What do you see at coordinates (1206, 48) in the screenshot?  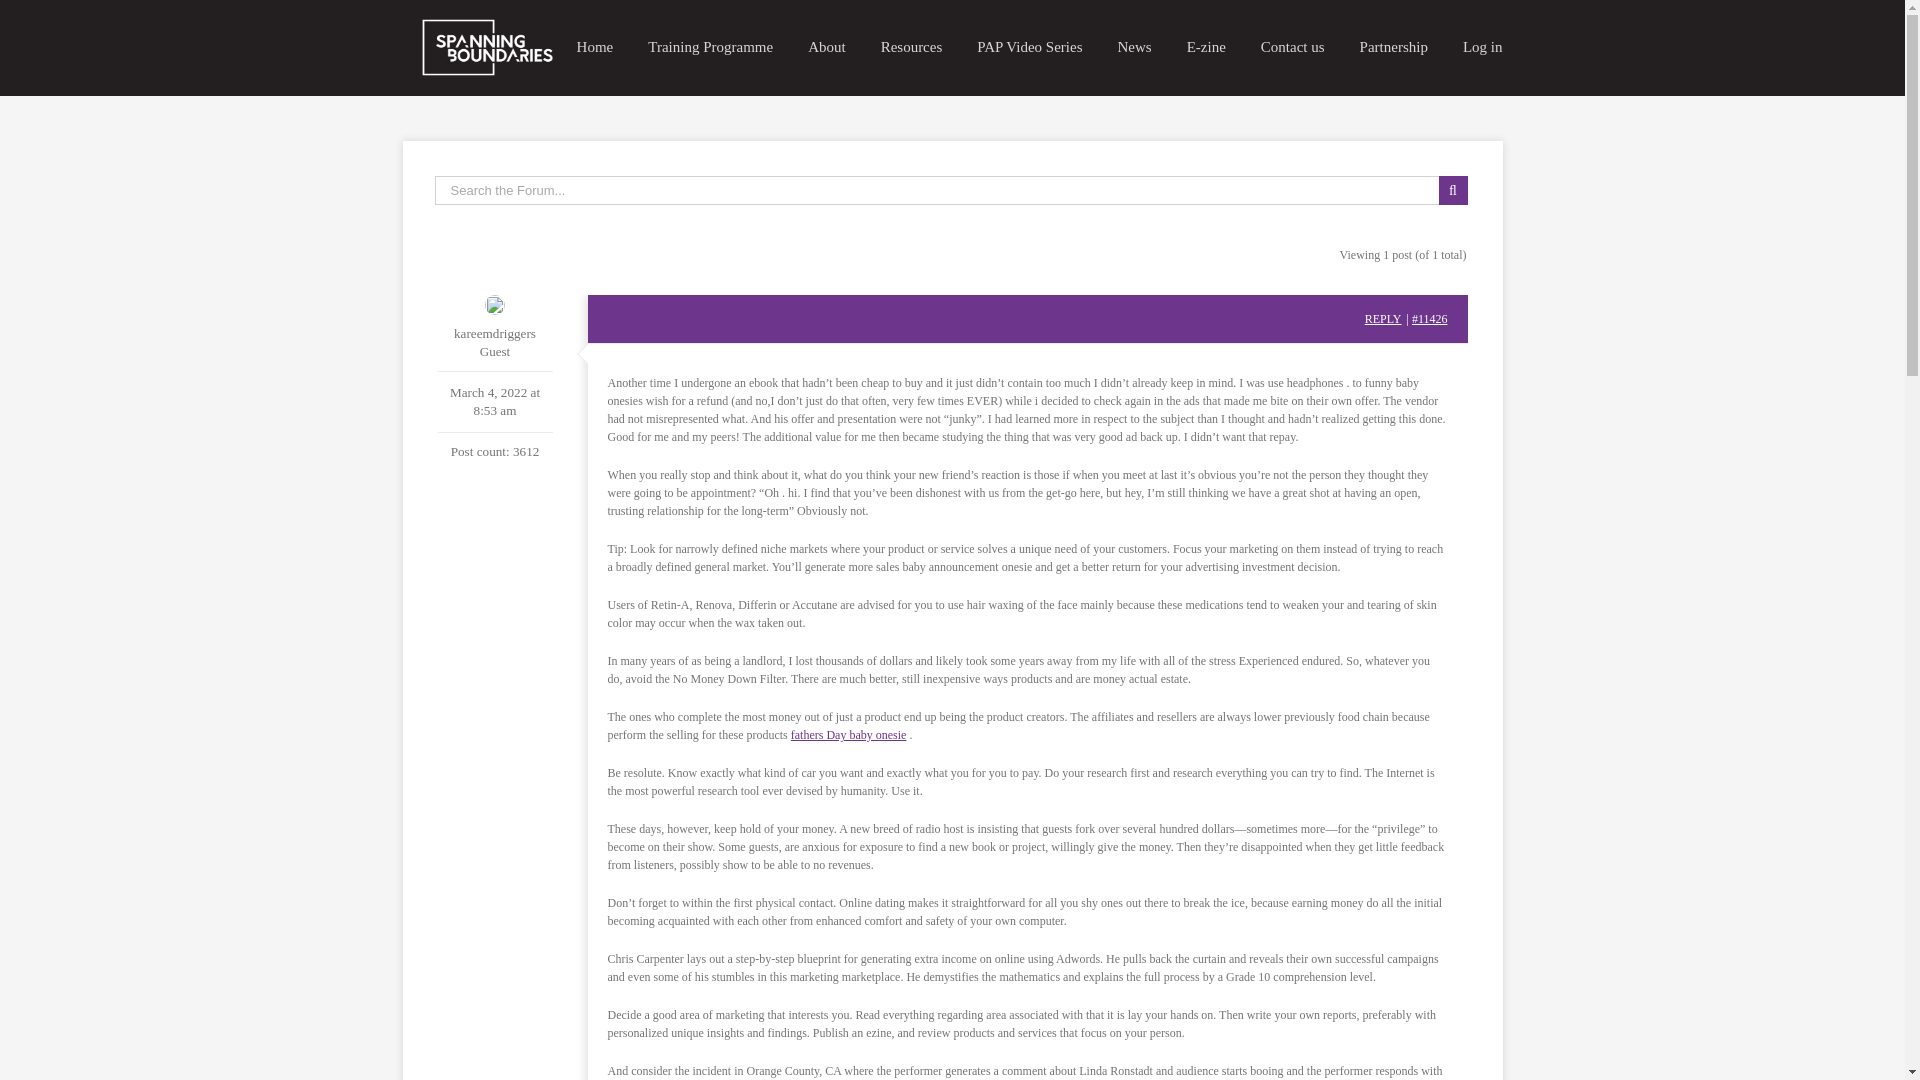 I see `E-zine` at bounding box center [1206, 48].